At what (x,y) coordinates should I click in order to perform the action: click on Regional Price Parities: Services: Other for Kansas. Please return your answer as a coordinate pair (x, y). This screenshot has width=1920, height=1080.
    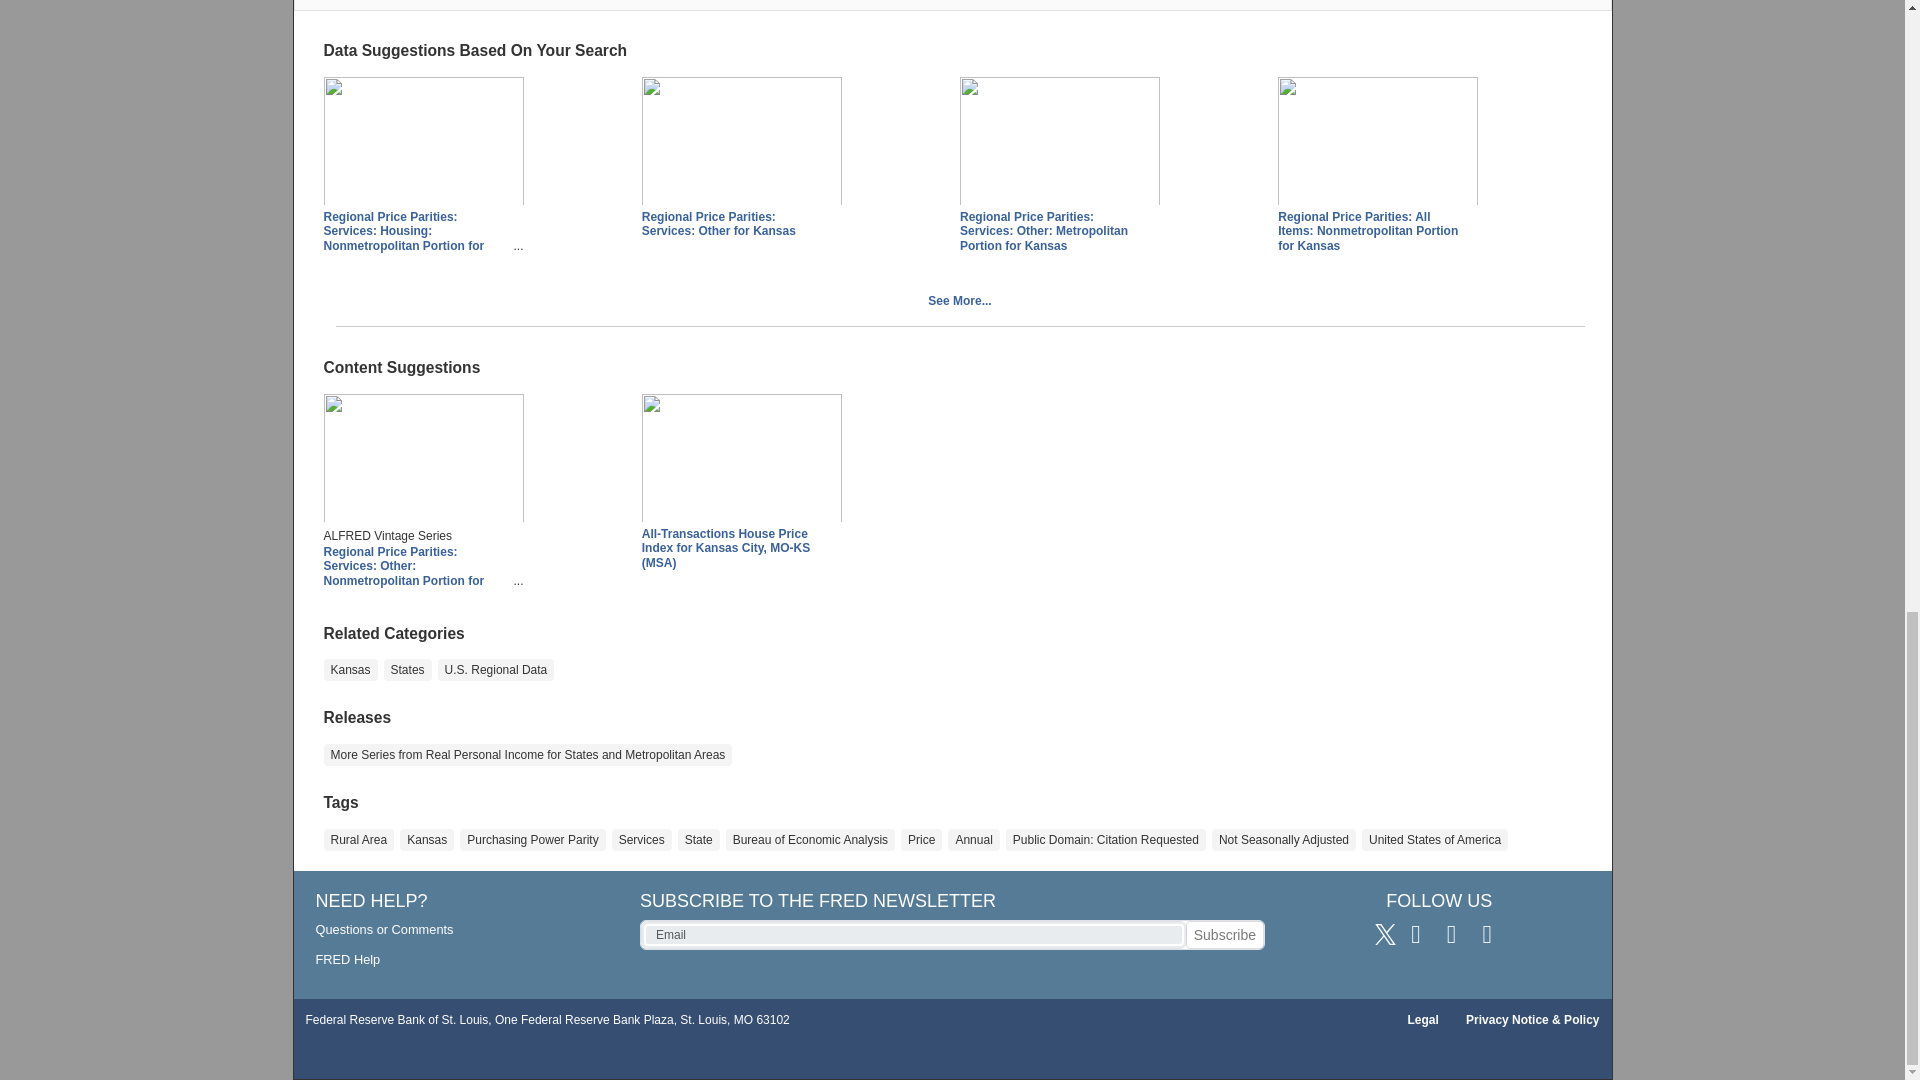
    Looking at the image, I should click on (718, 223).